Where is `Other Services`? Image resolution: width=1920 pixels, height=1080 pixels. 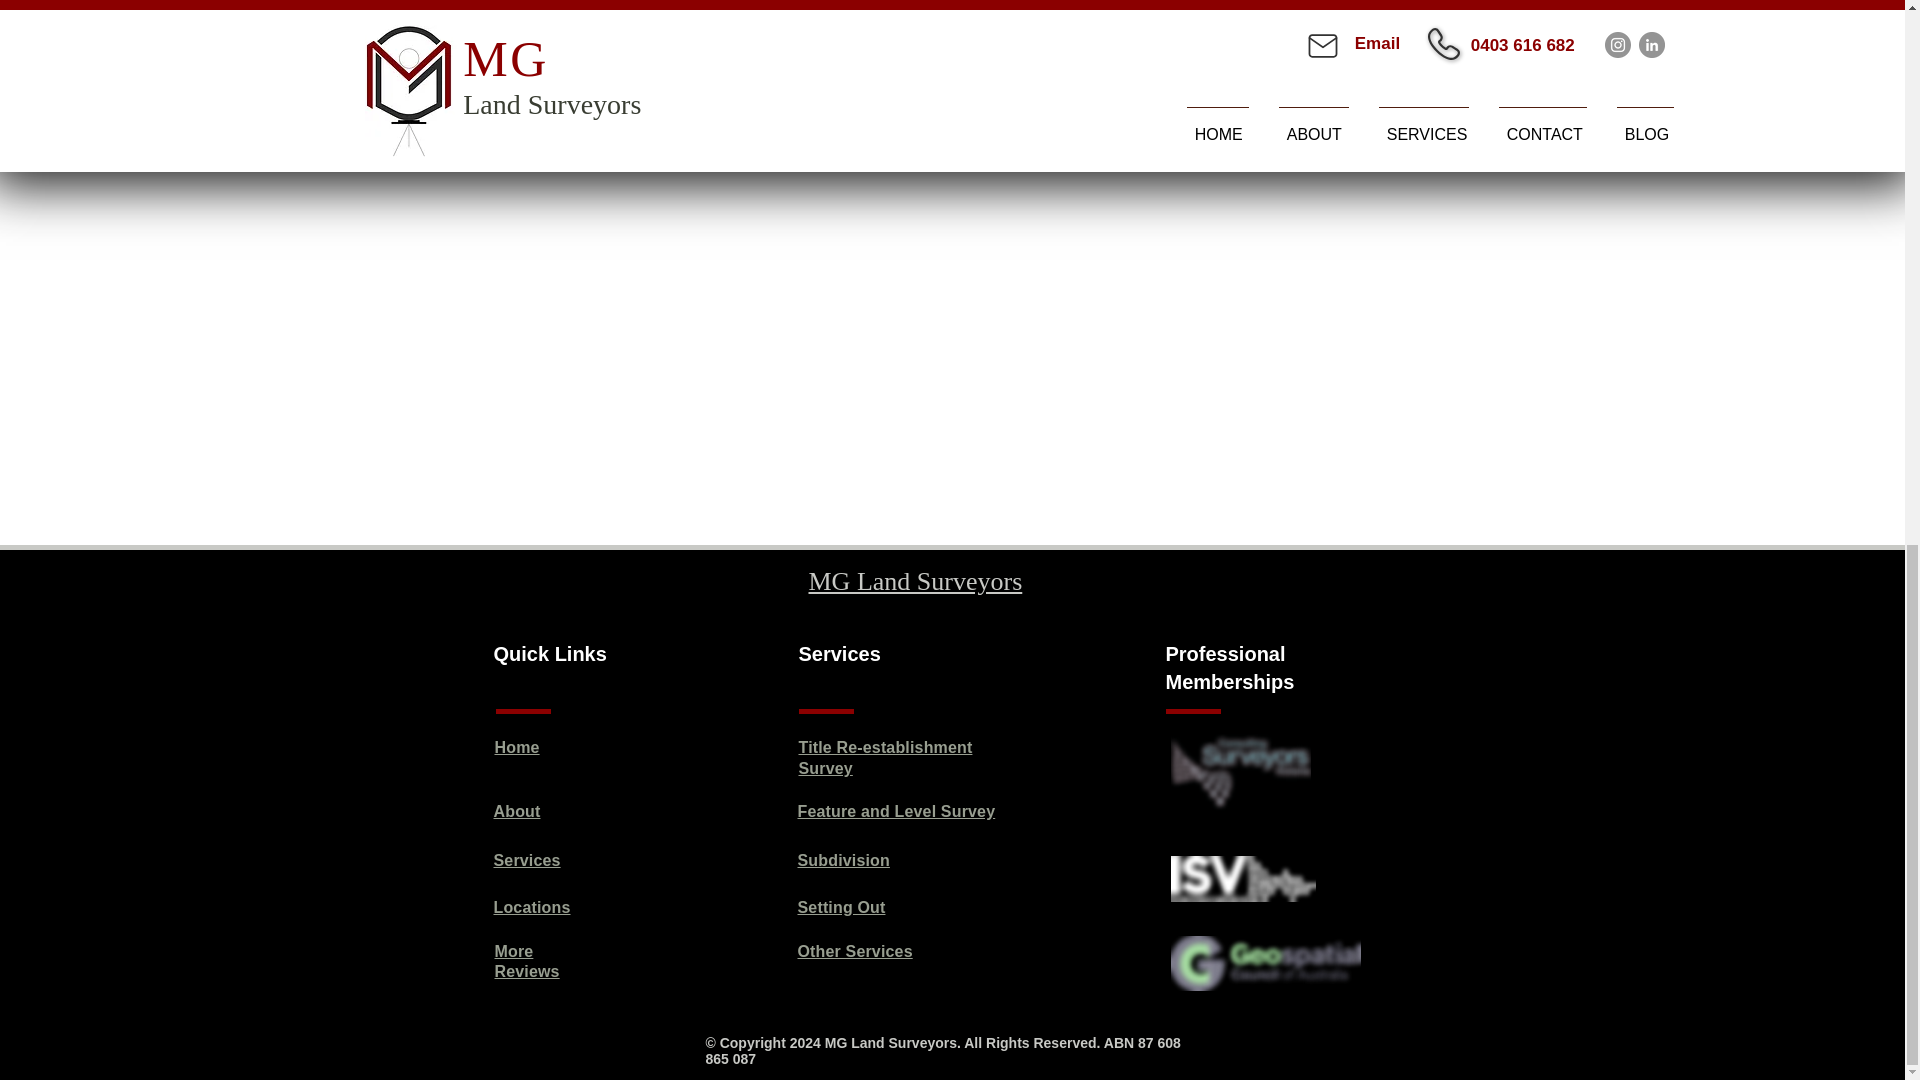
Other Services is located at coordinates (856, 951).